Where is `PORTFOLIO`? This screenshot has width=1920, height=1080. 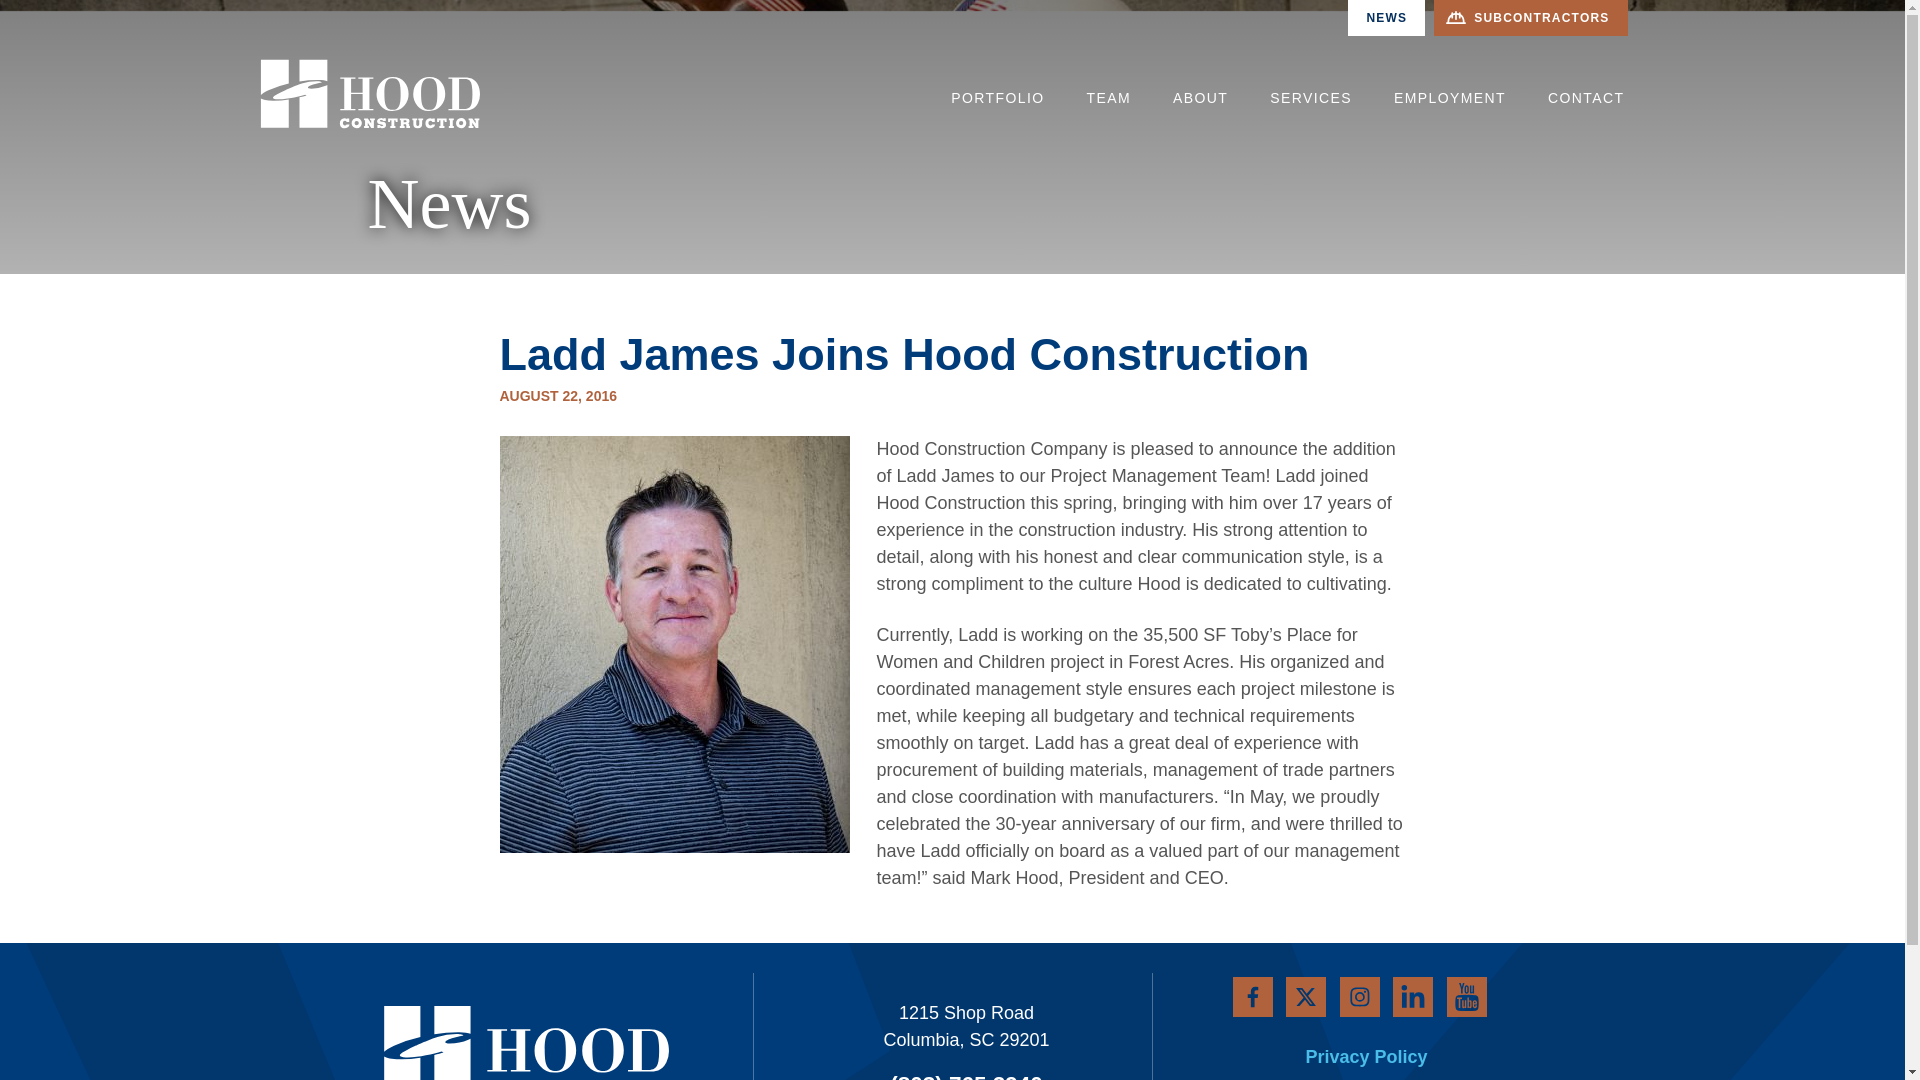 PORTFOLIO is located at coordinates (997, 94).